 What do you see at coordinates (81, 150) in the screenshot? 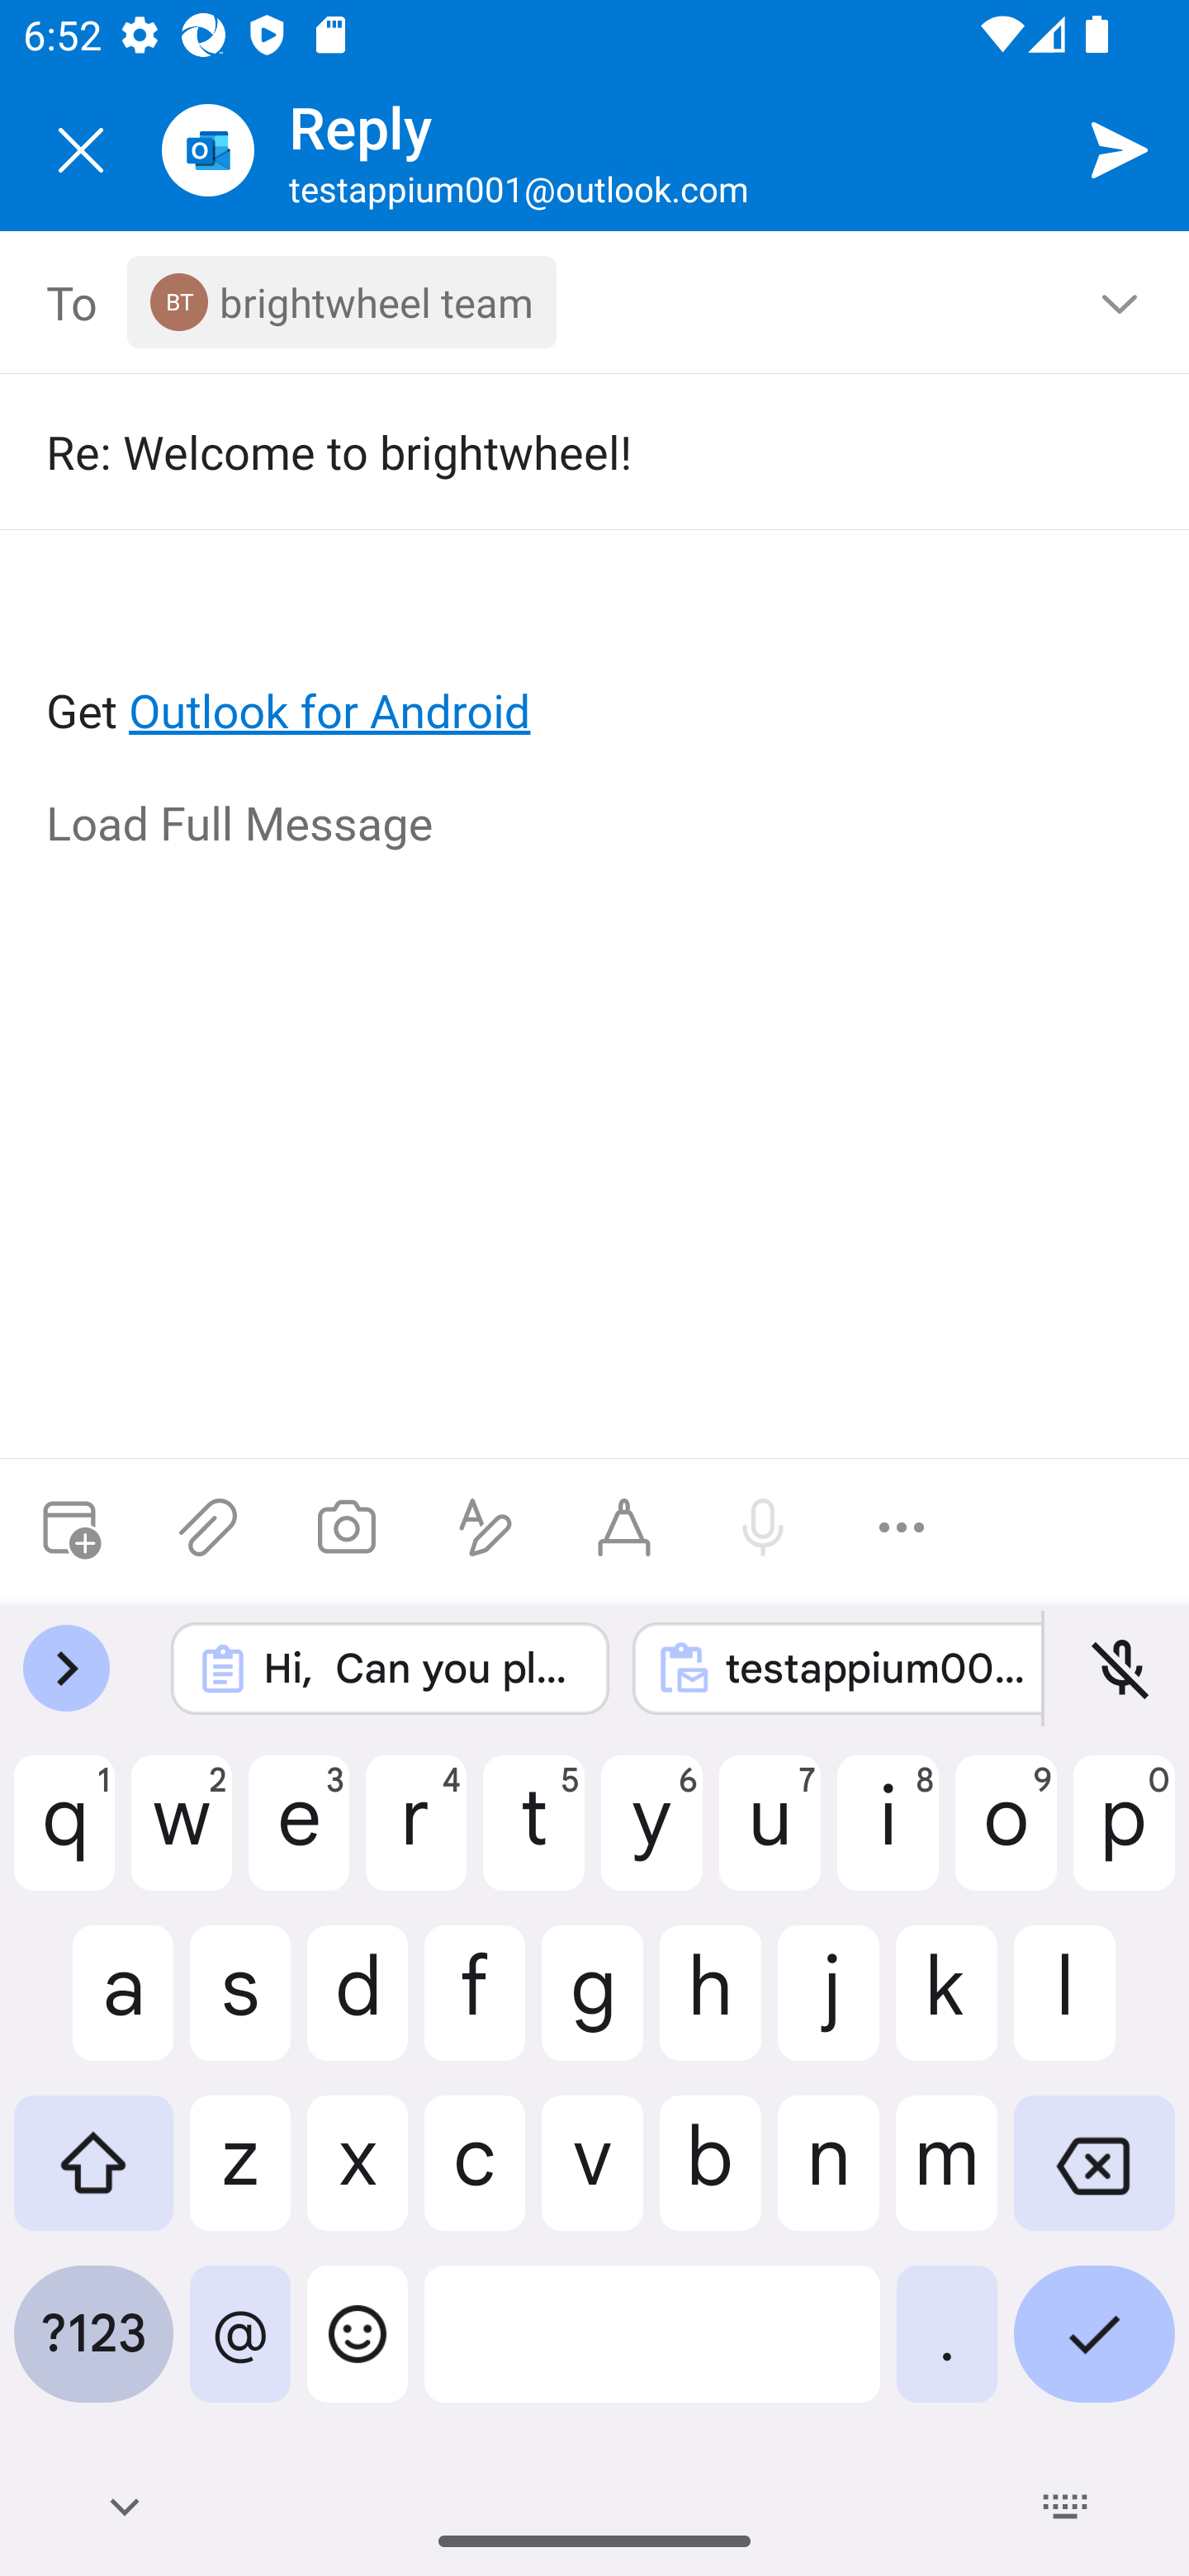
I see `Close` at bounding box center [81, 150].